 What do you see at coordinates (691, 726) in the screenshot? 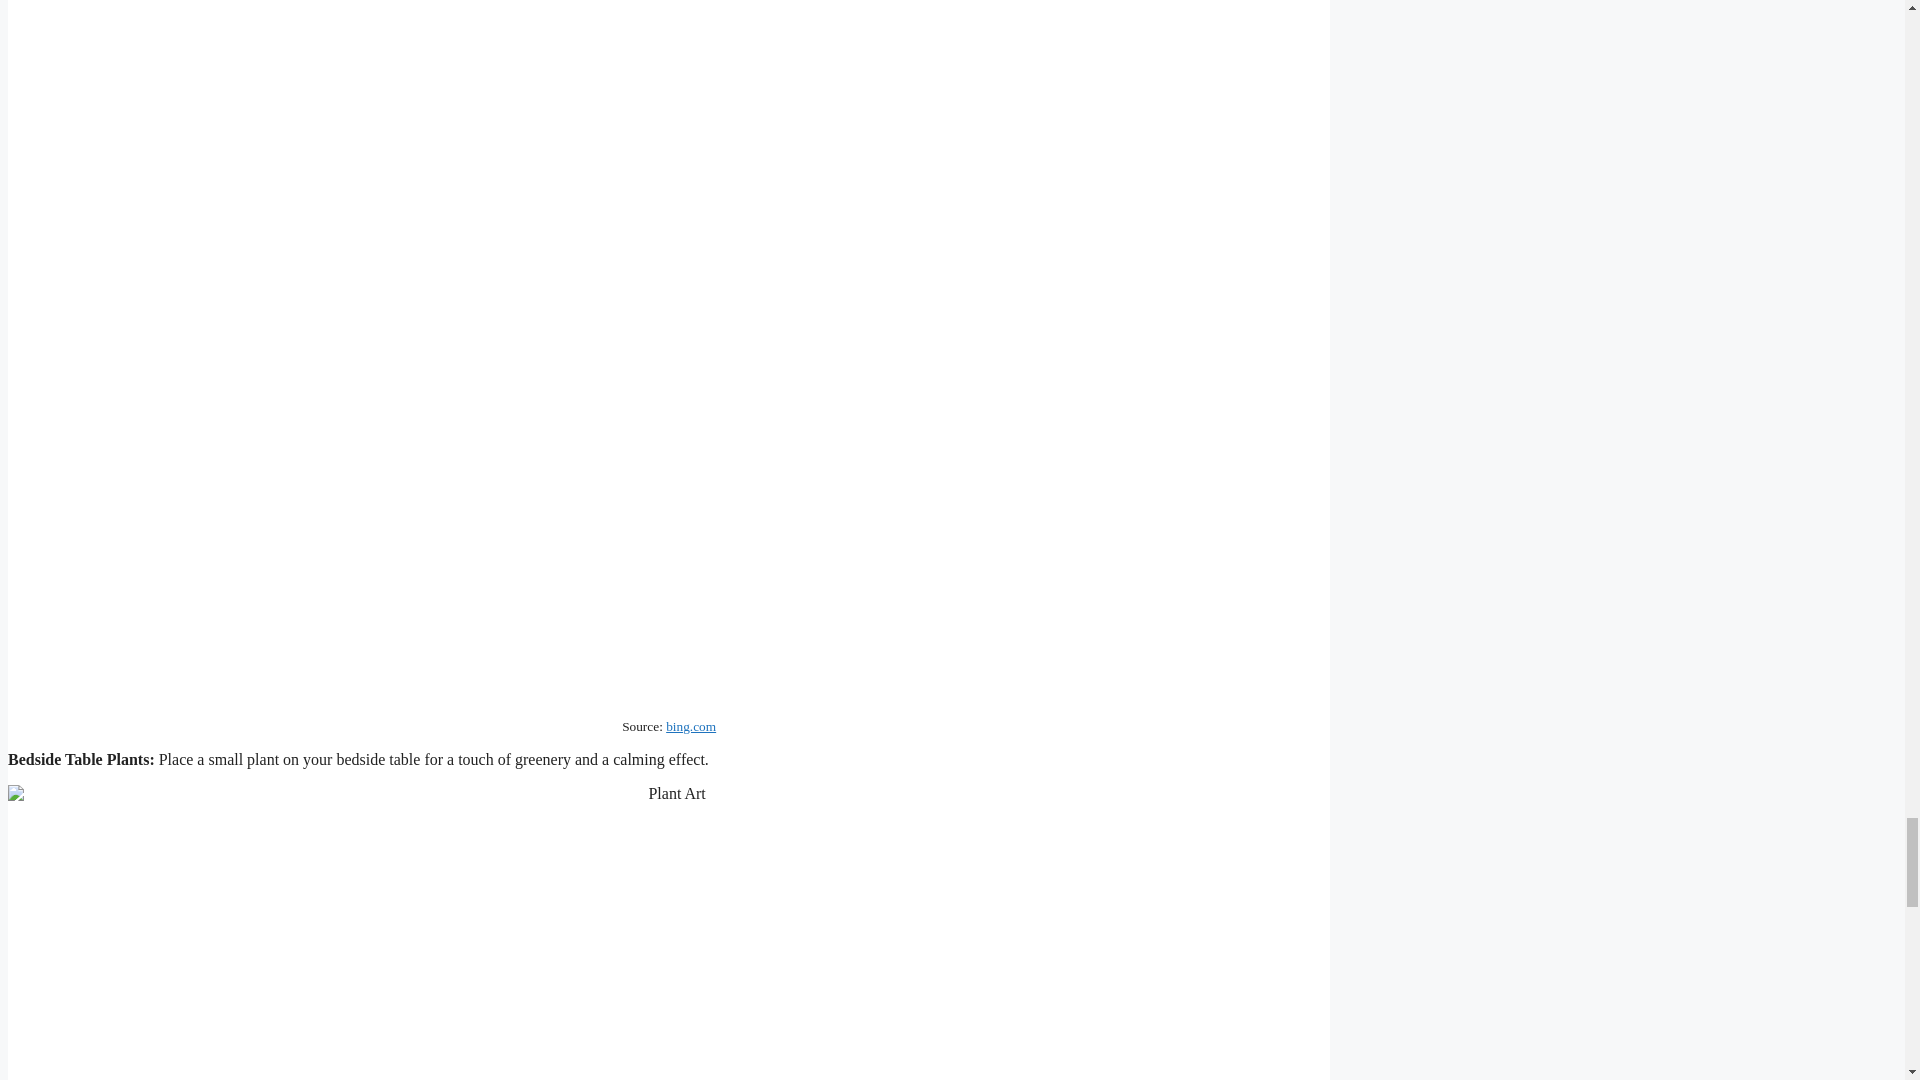
I see `bing.com` at bounding box center [691, 726].